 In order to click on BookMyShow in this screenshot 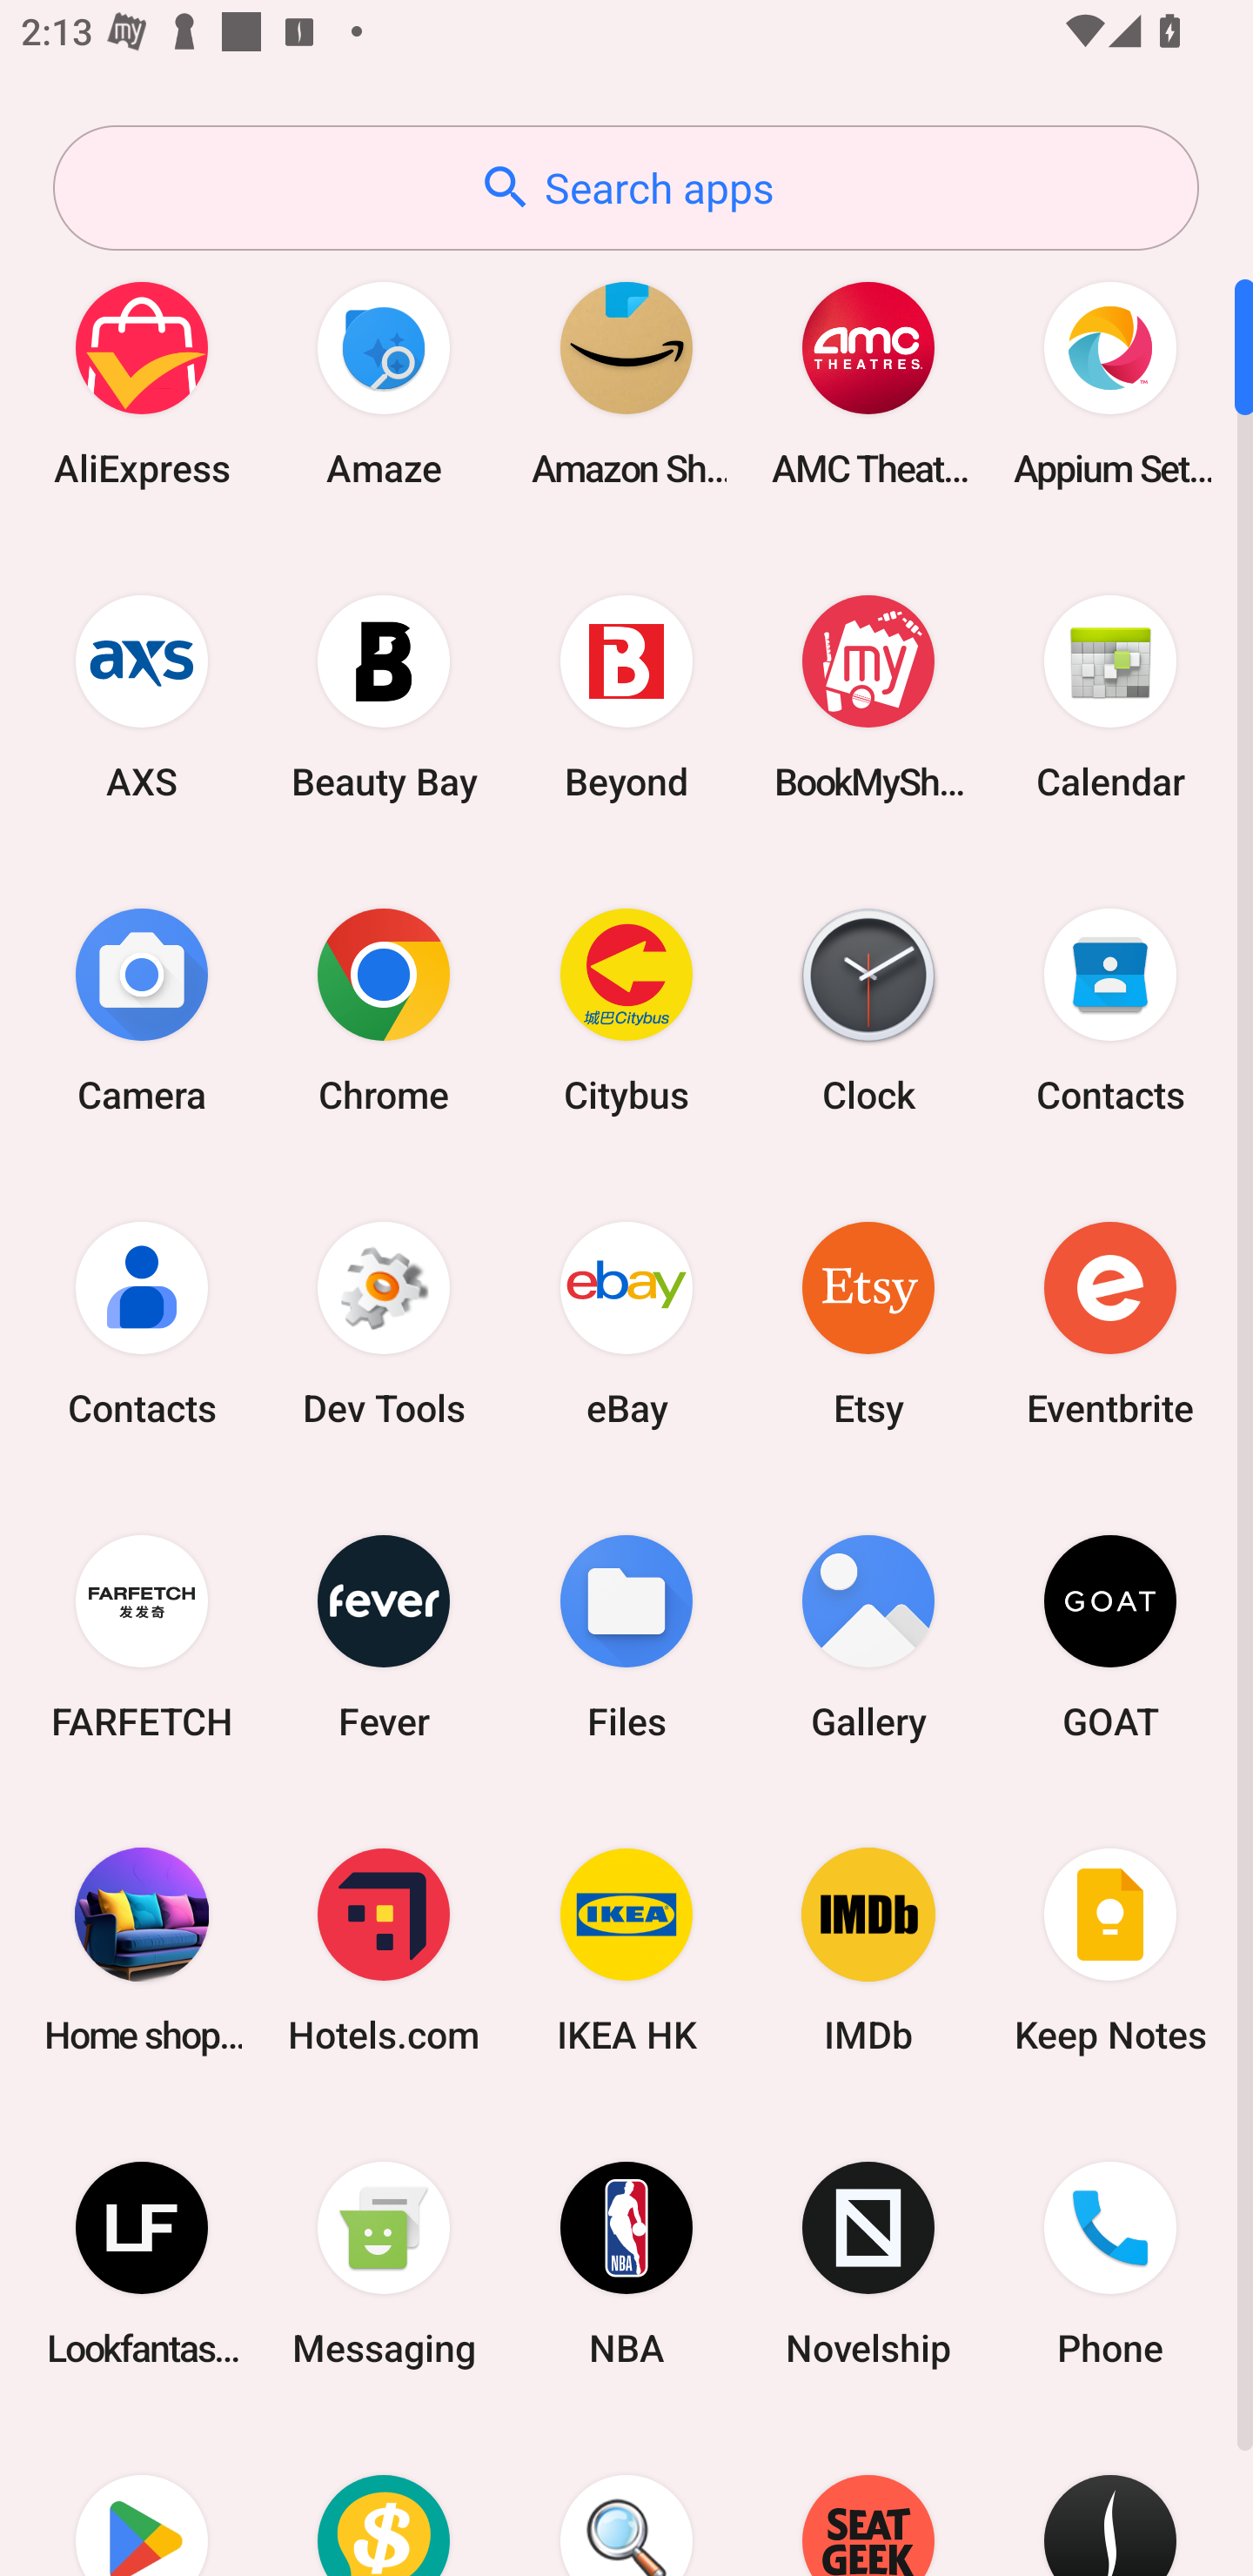, I will do `click(868, 696)`.